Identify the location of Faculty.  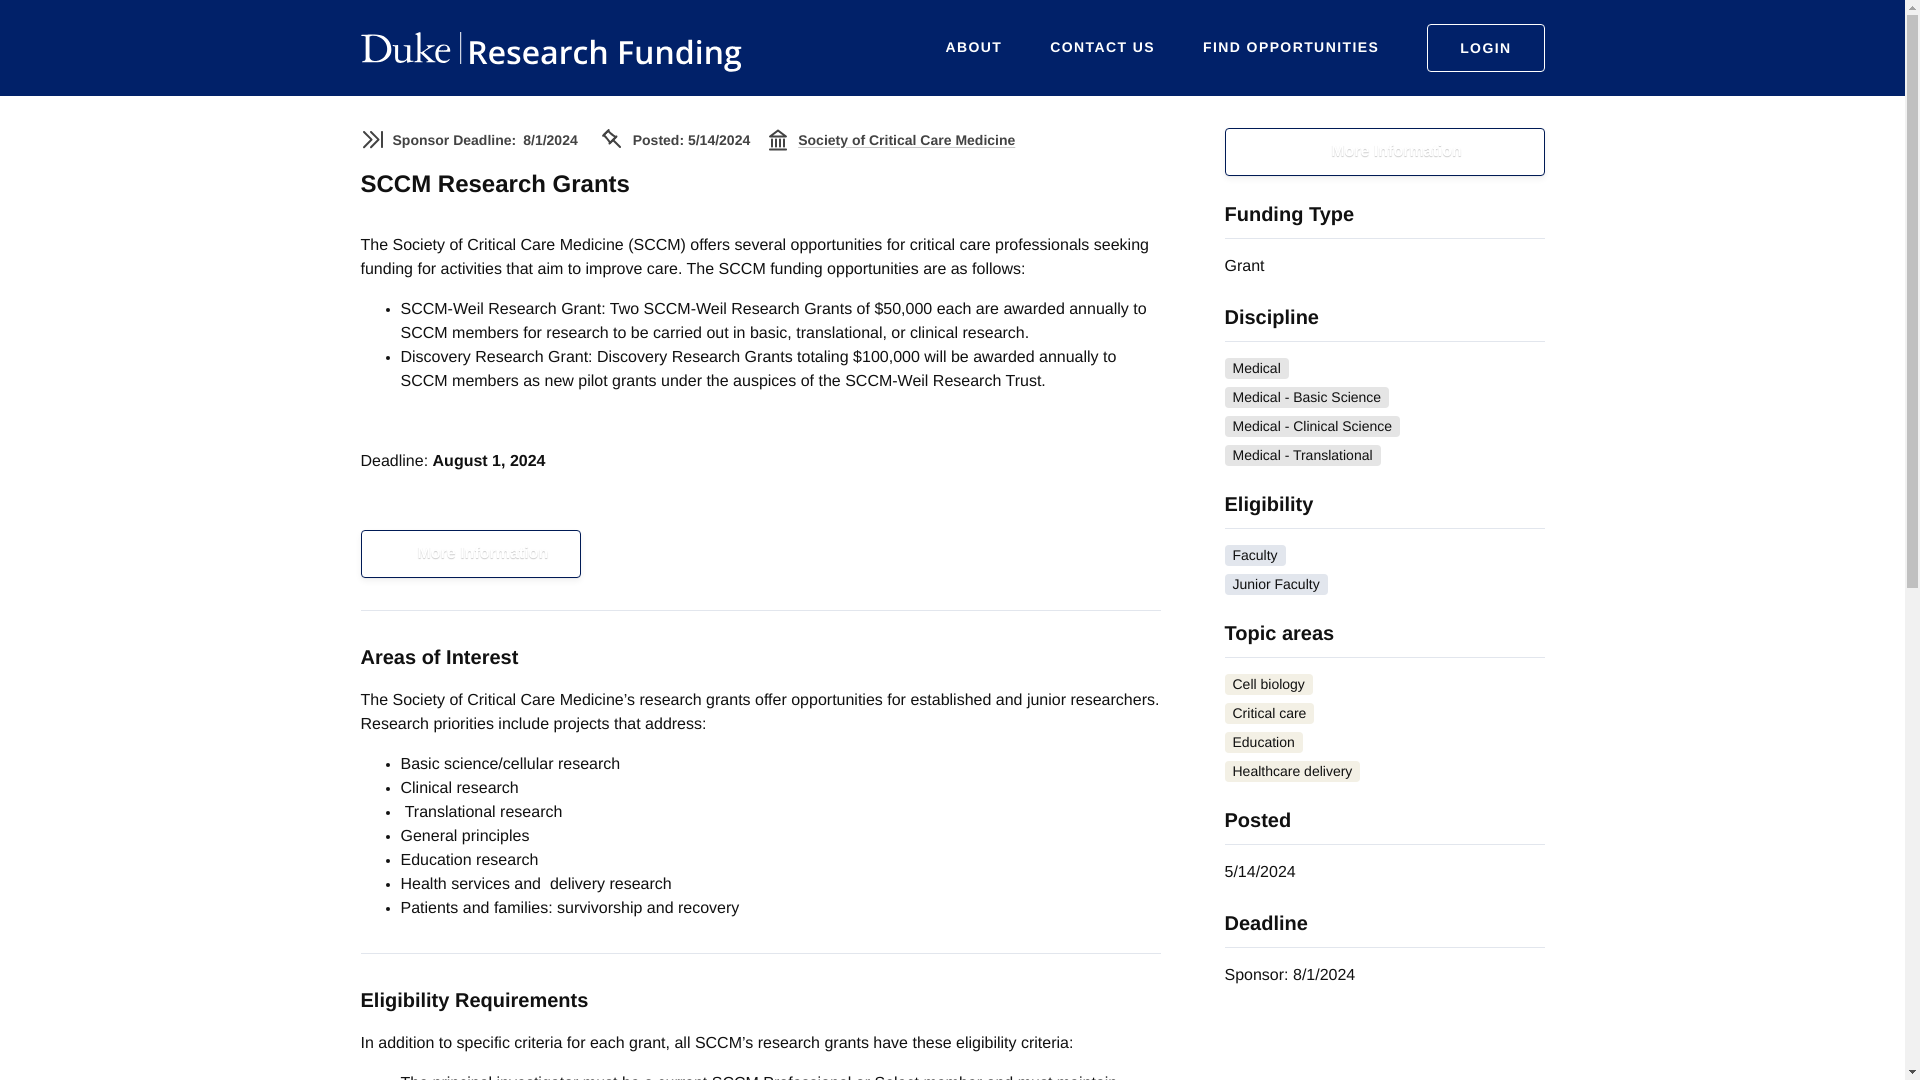
(1254, 555).